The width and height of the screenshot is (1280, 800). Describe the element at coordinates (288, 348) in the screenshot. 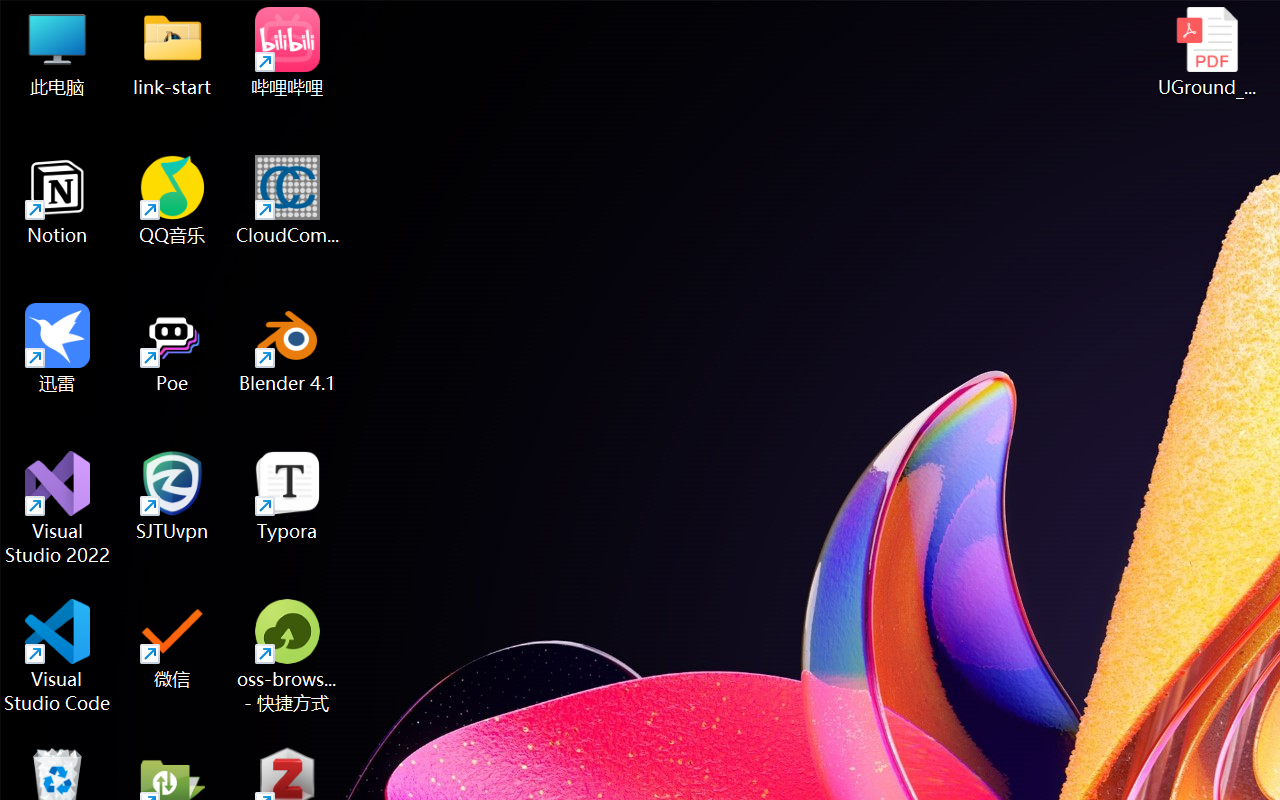

I see `Blender 4.1` at that location.